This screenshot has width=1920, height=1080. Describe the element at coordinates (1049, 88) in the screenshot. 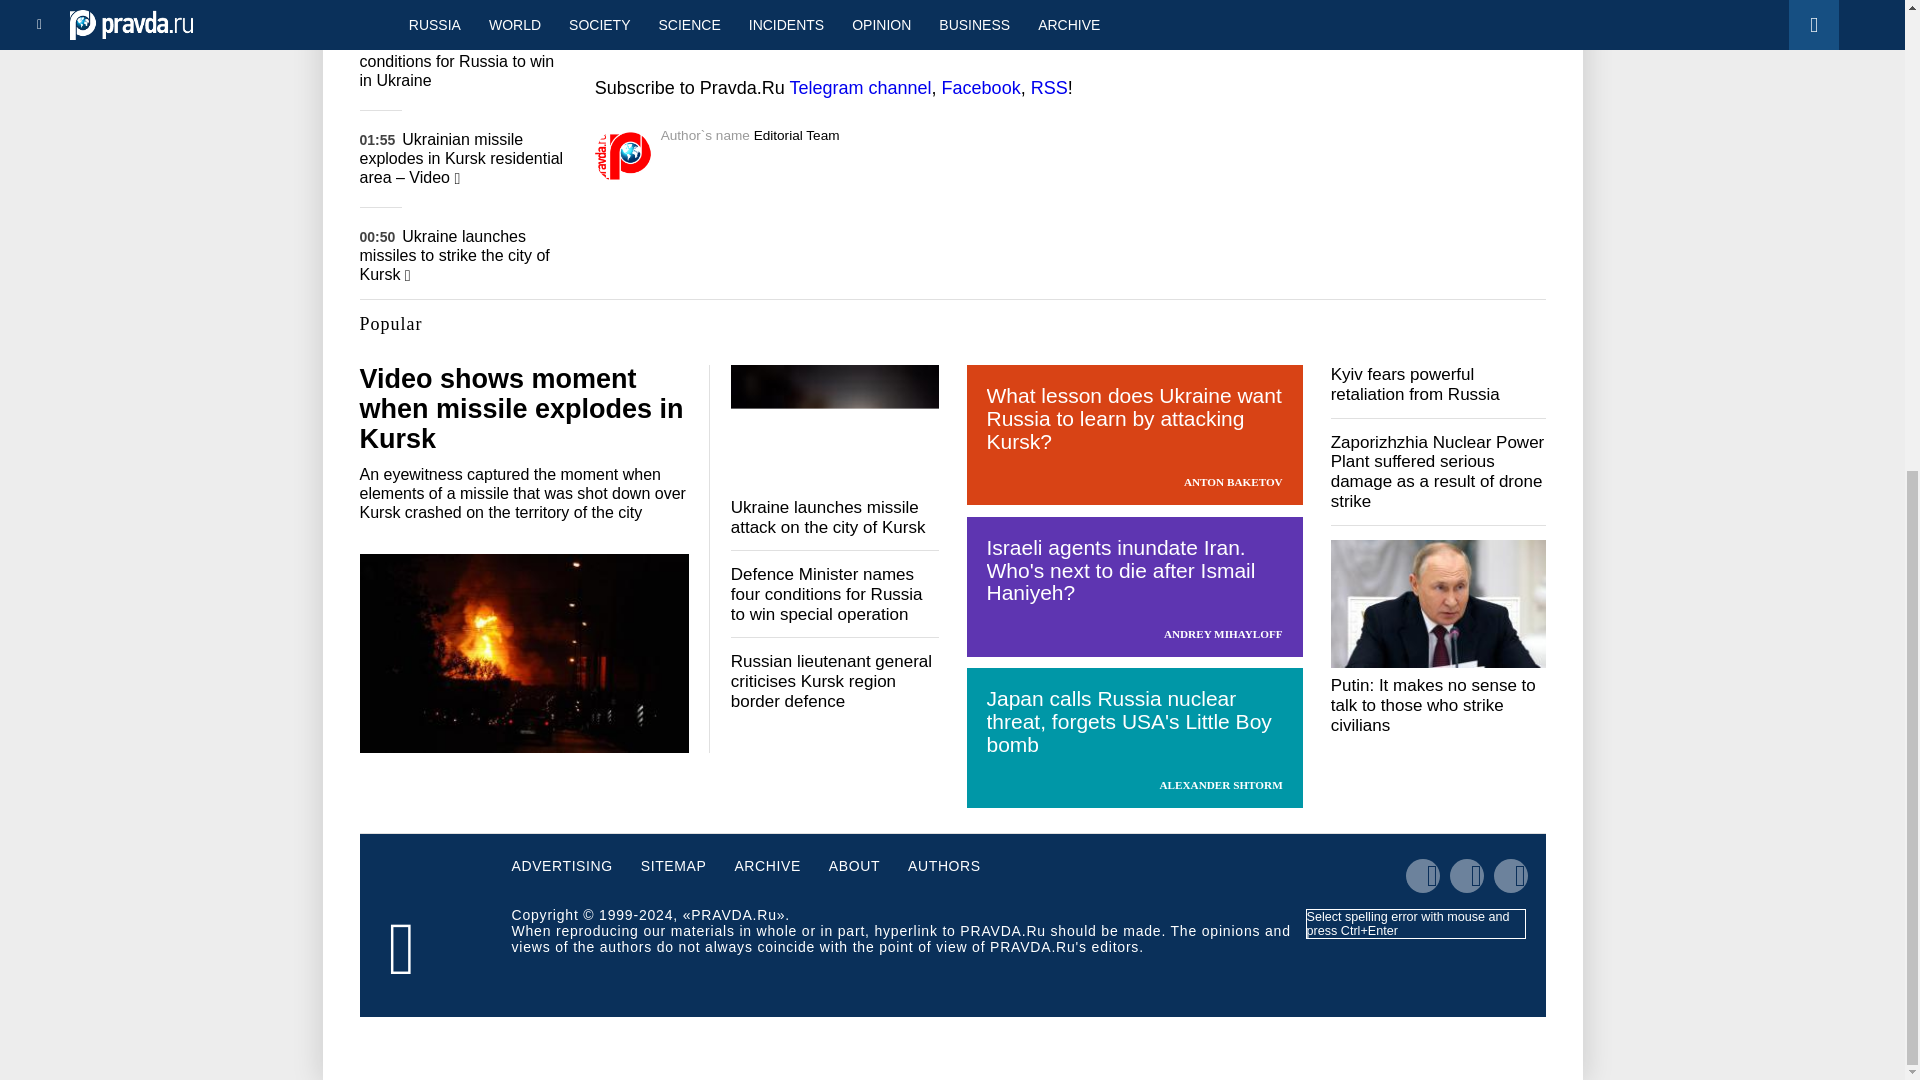

I see `RSS` at that location.